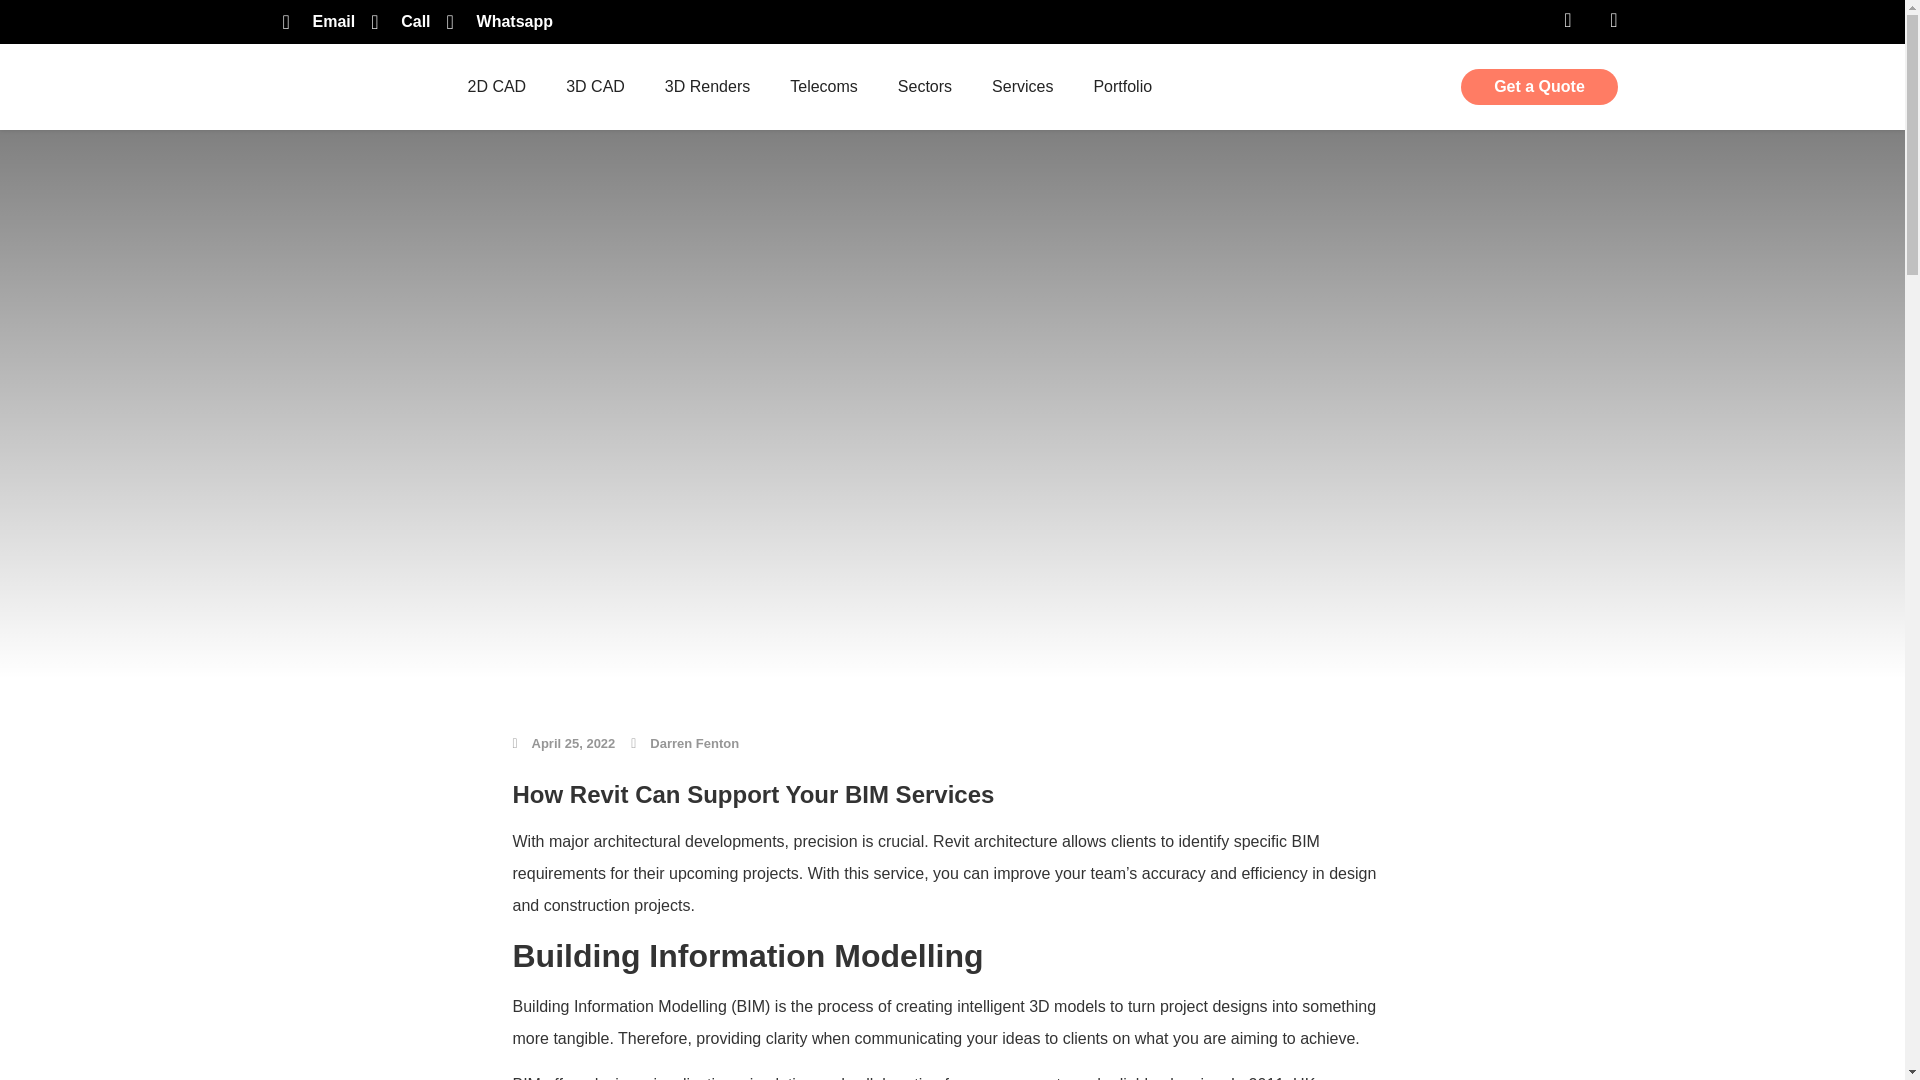  I want to click on Get a Quote, so click(1540, 86).